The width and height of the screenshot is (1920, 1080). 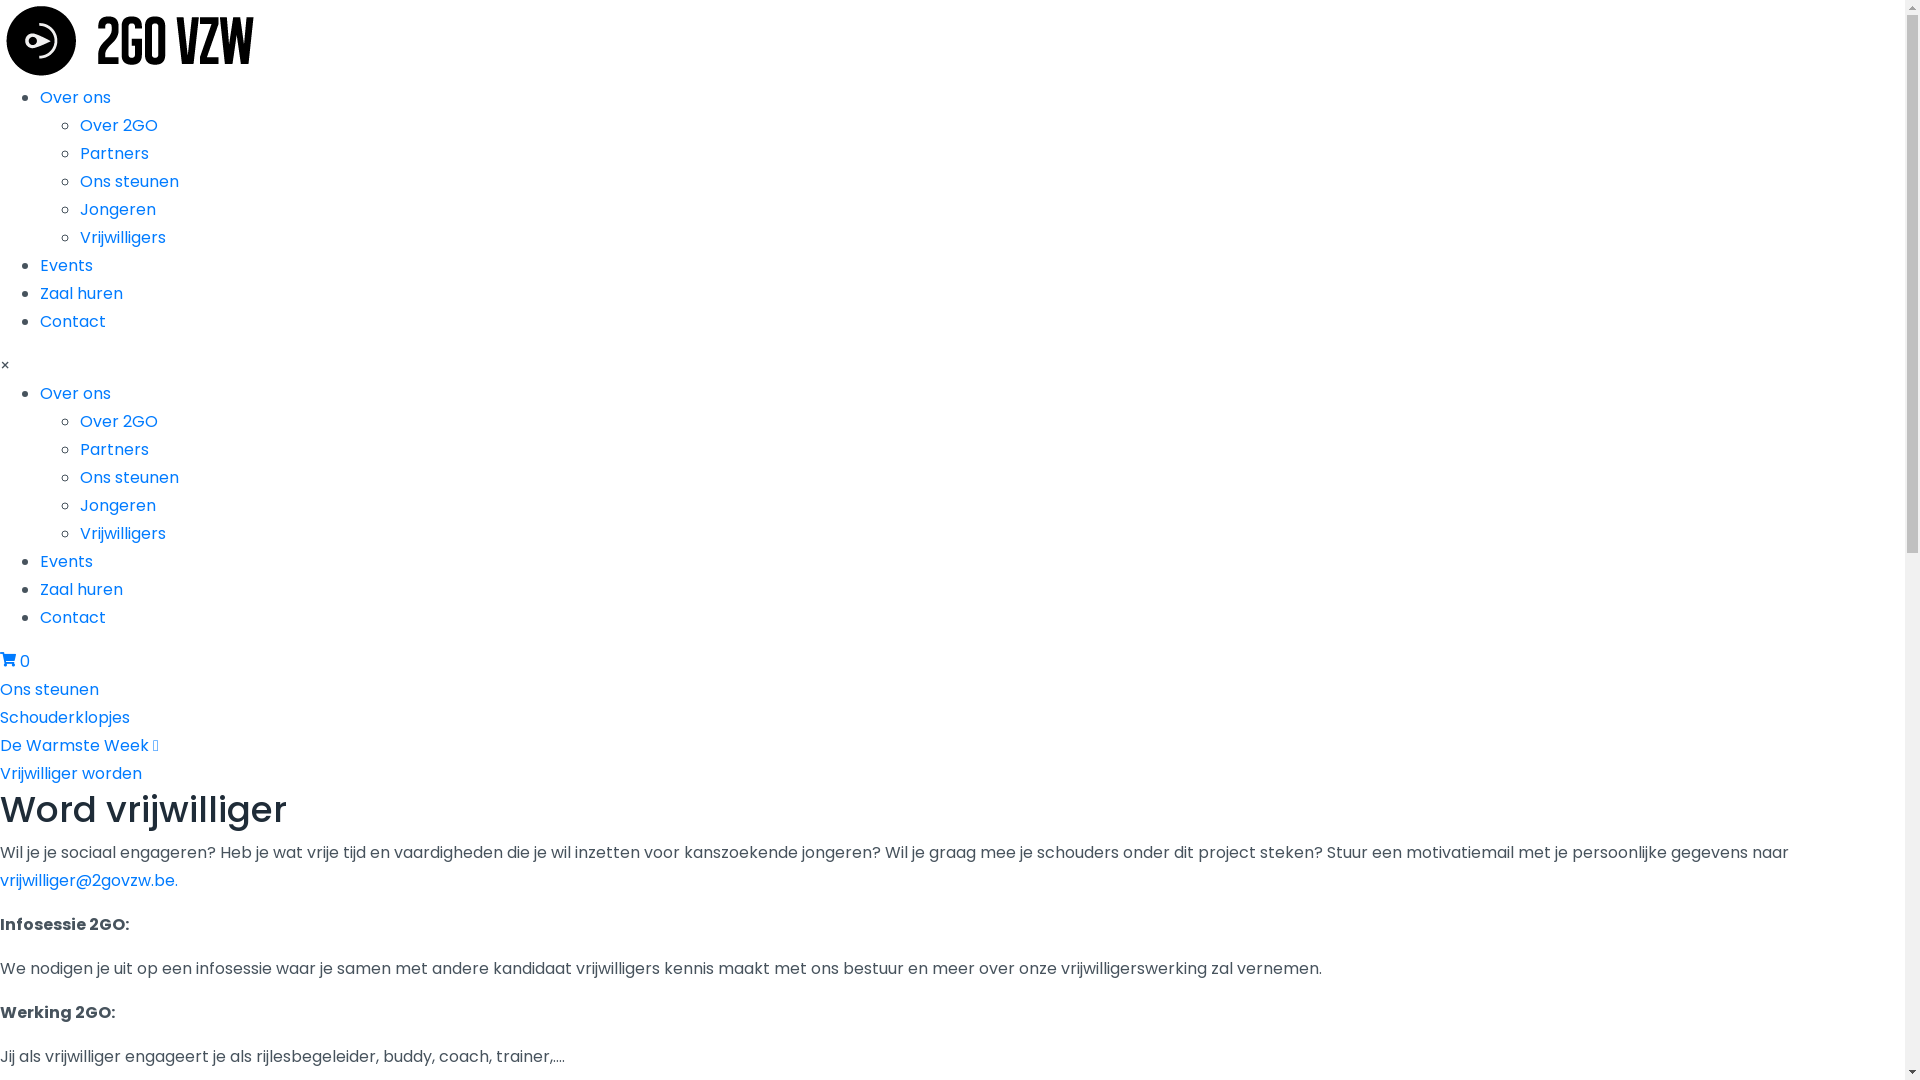 What do you see at coordinates (130, 478) in the screenshot?
I see `Ons steunen` at bounding box center [130, 478].